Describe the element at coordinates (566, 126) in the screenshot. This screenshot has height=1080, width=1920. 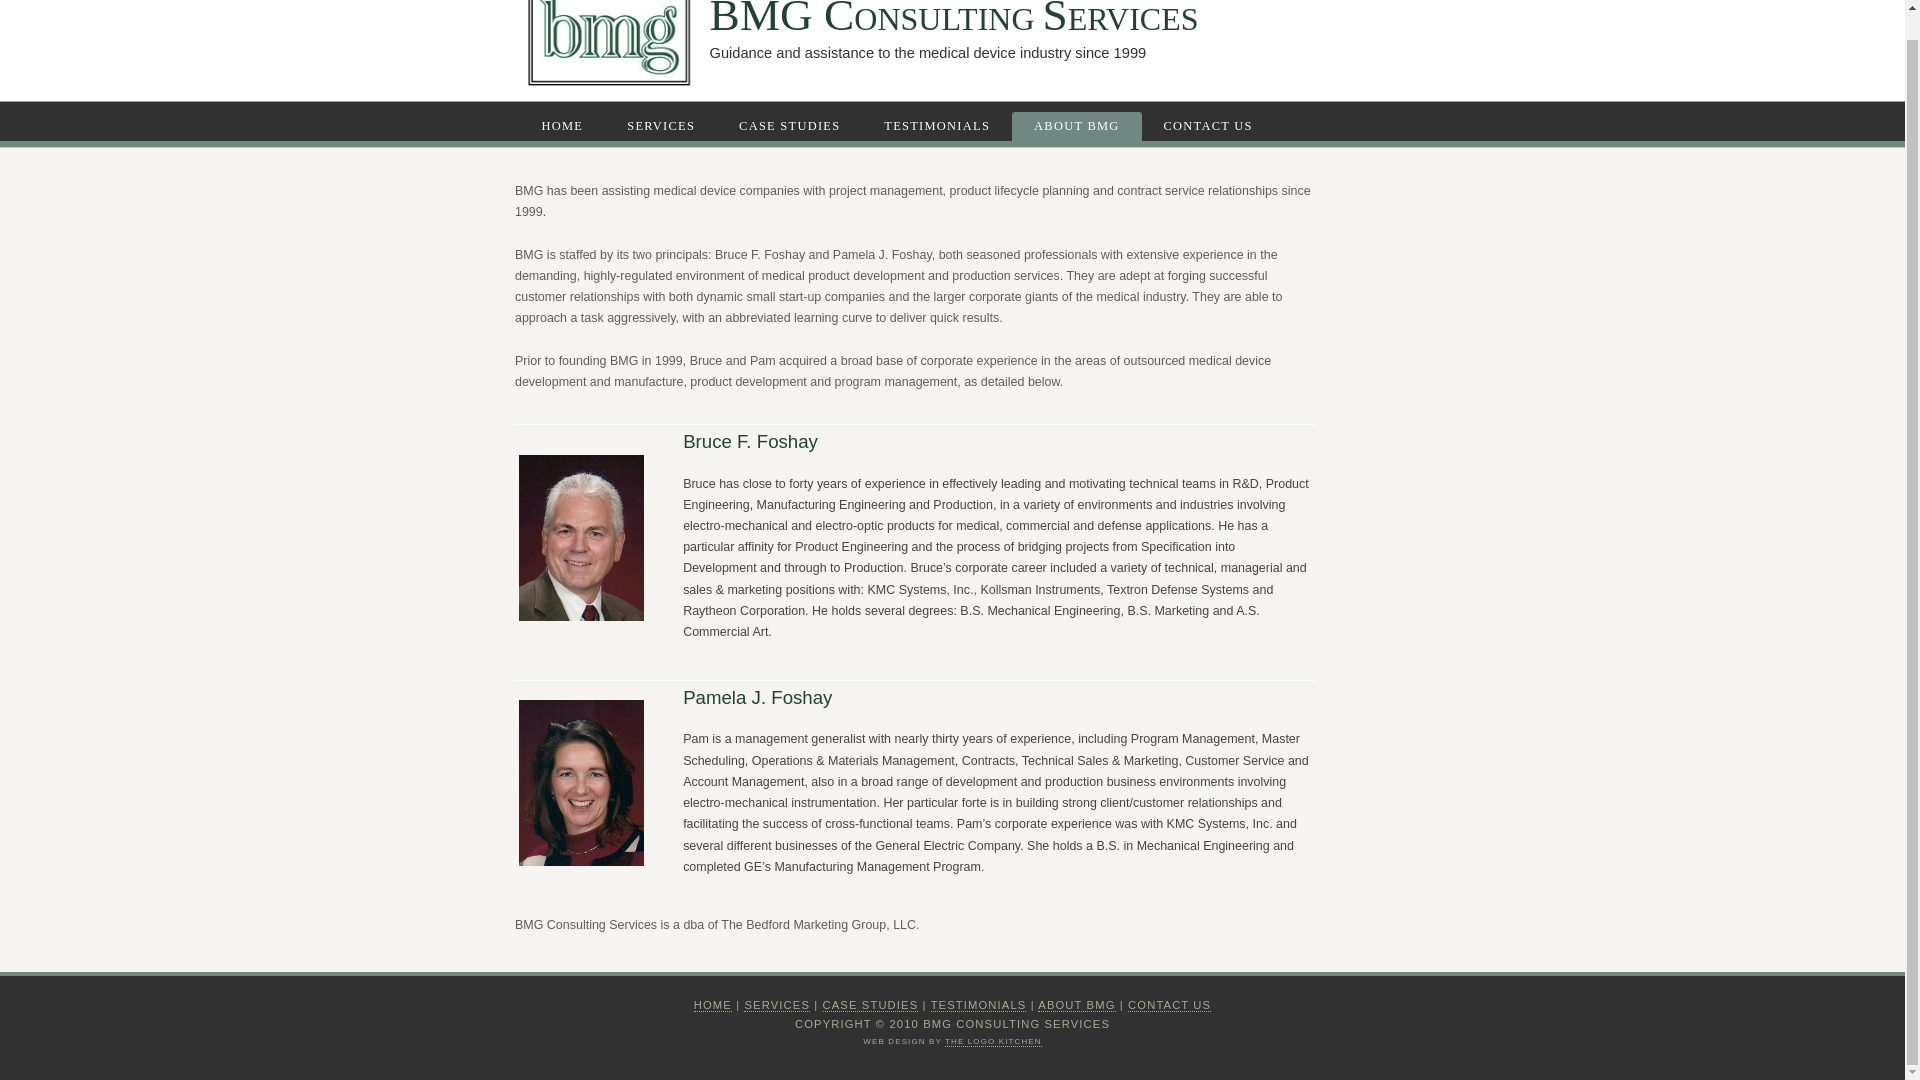
I see `HOME` at that location.